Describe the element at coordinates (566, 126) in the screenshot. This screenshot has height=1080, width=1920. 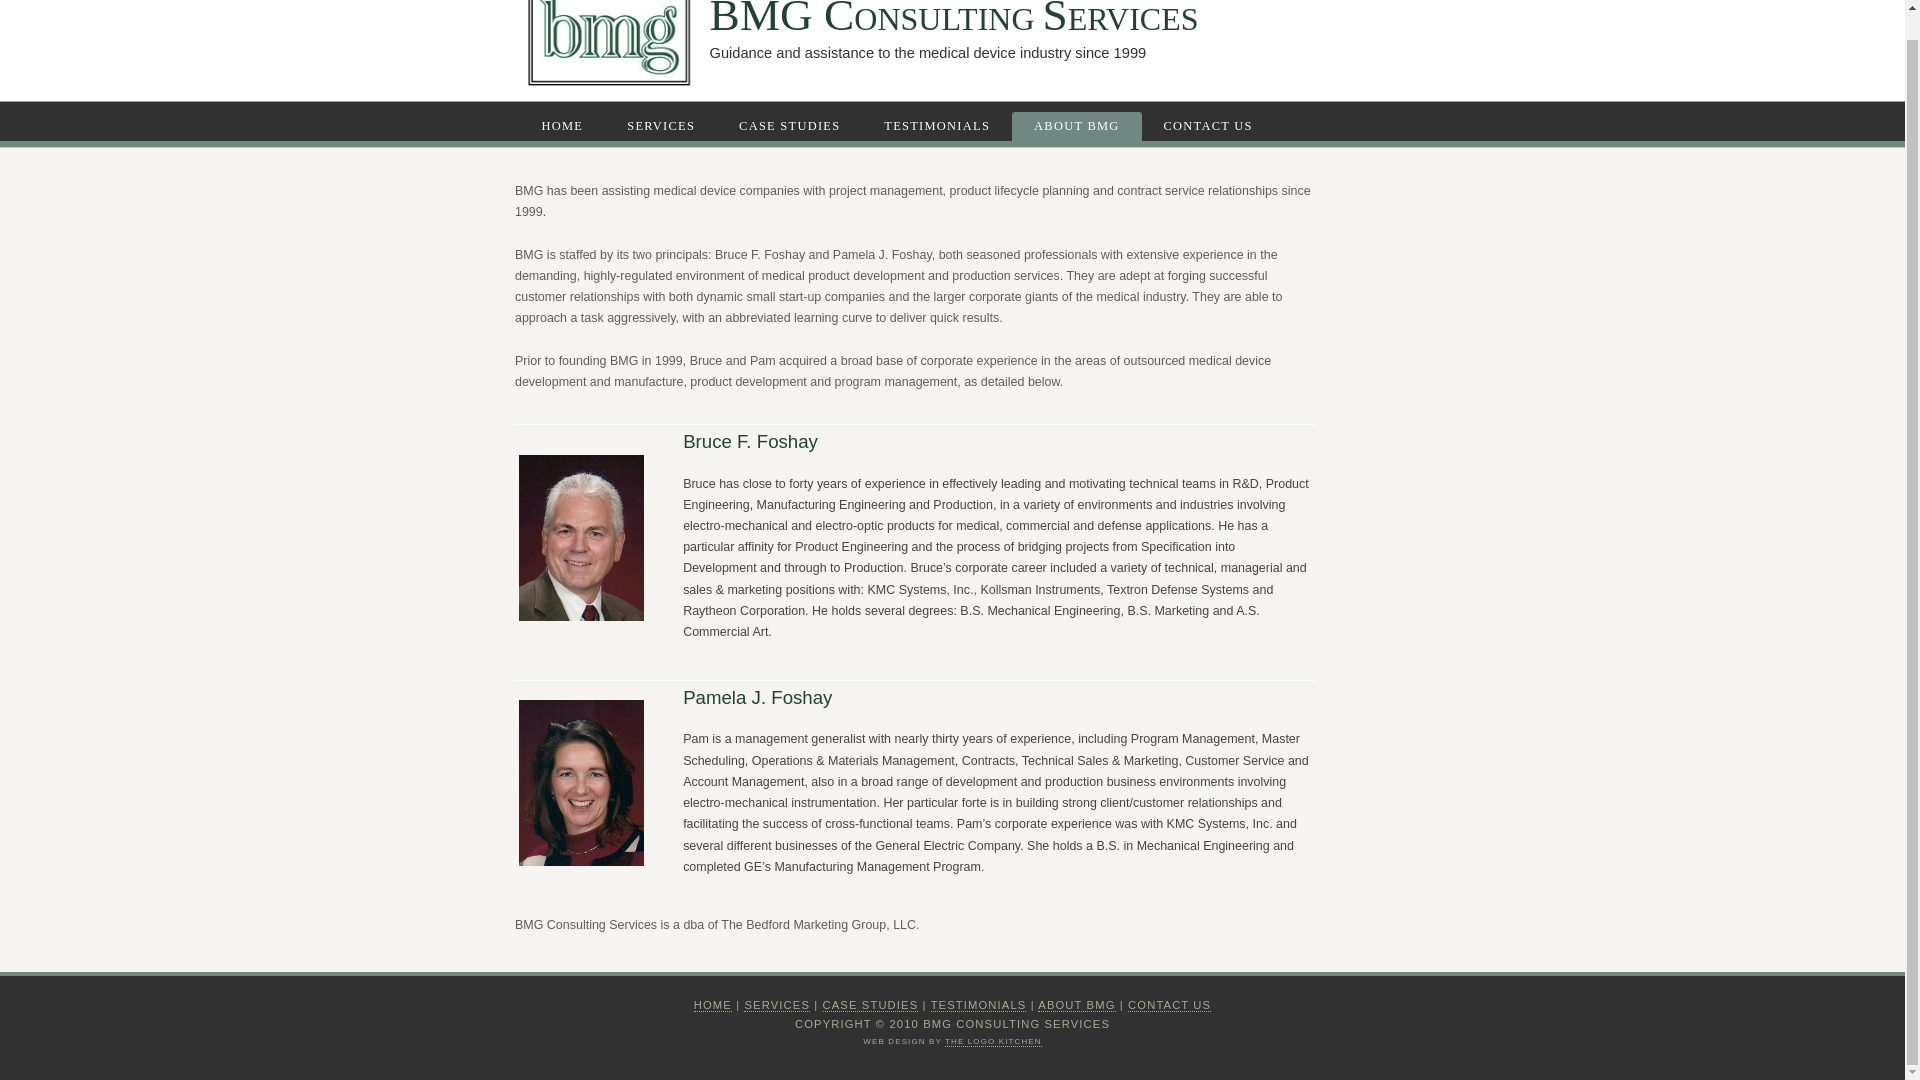
I see `HOME` at that location.